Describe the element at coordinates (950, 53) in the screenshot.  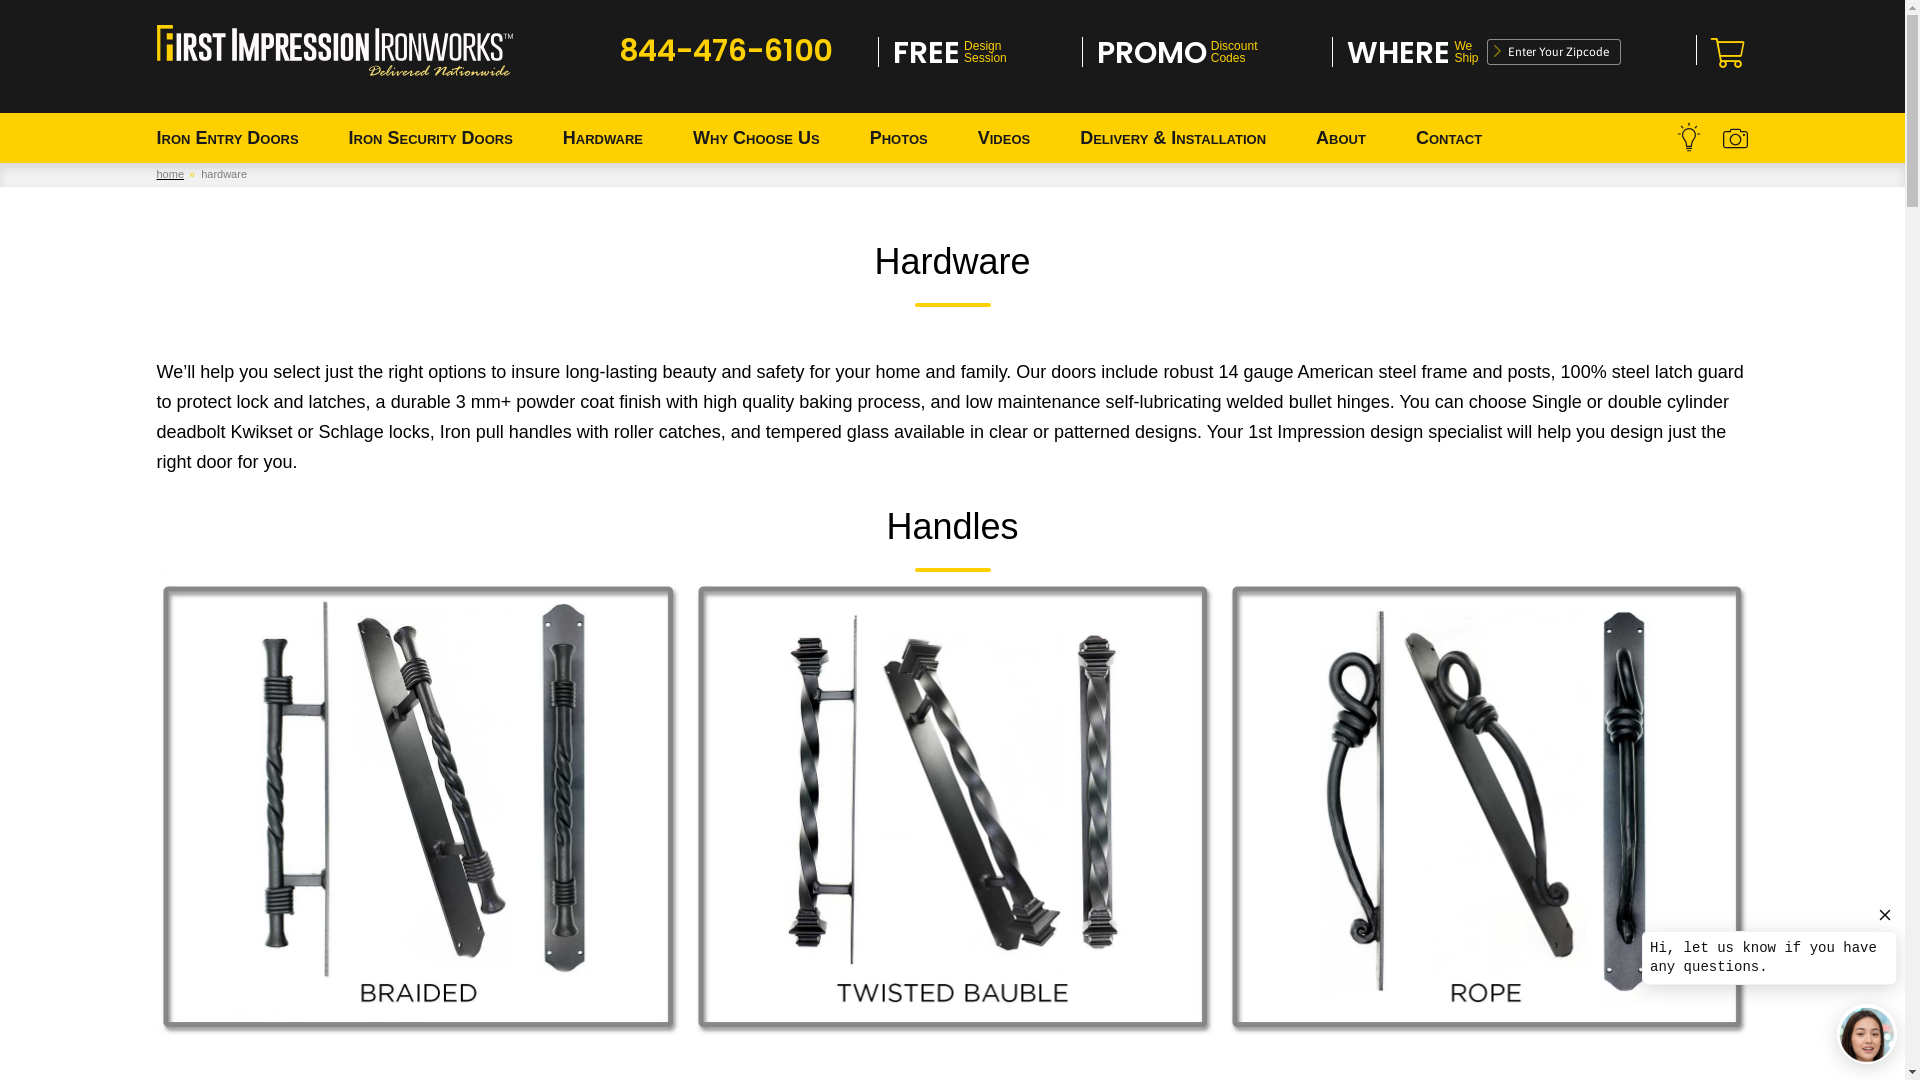
I see `FREE
Design
Session` at that location.